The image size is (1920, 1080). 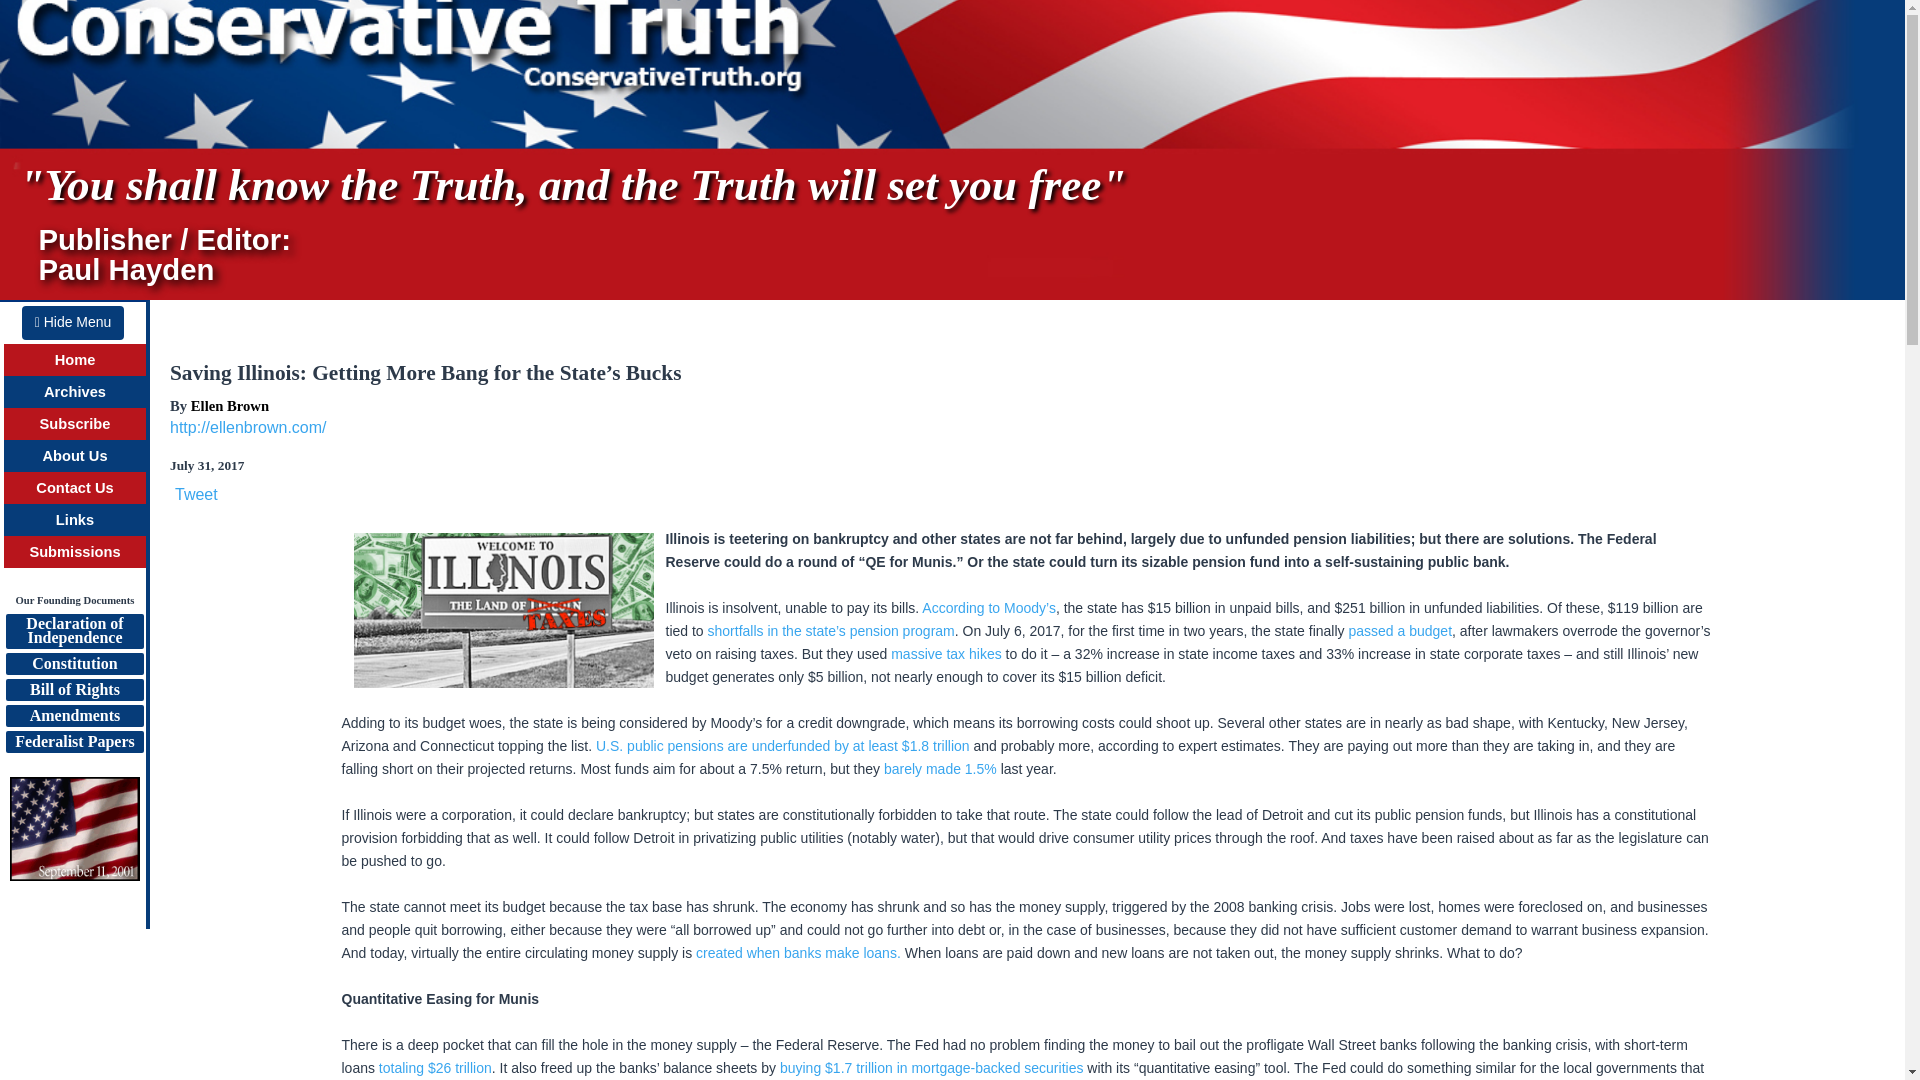 I want to click on Tweet, so click(x=196, y=494).